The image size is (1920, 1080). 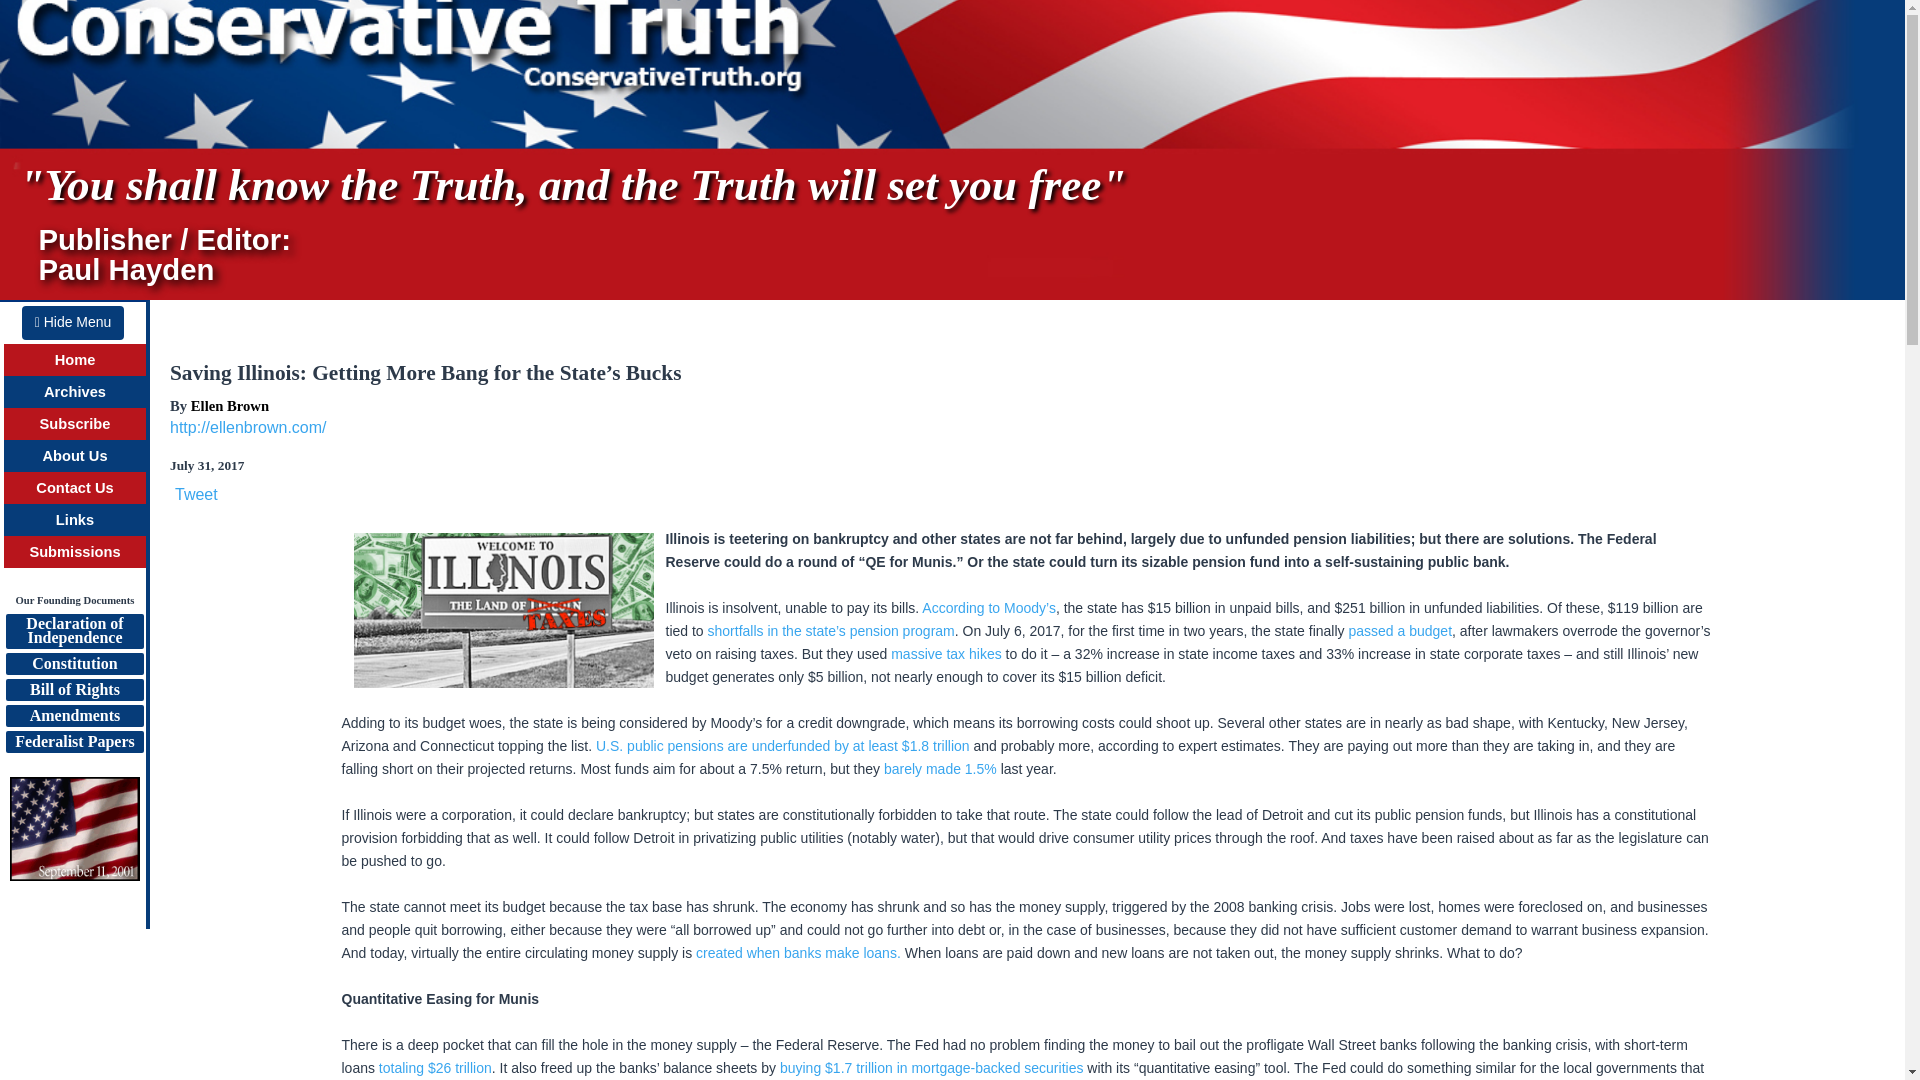 I want to click on Tweet, so click(x=196, y=494).